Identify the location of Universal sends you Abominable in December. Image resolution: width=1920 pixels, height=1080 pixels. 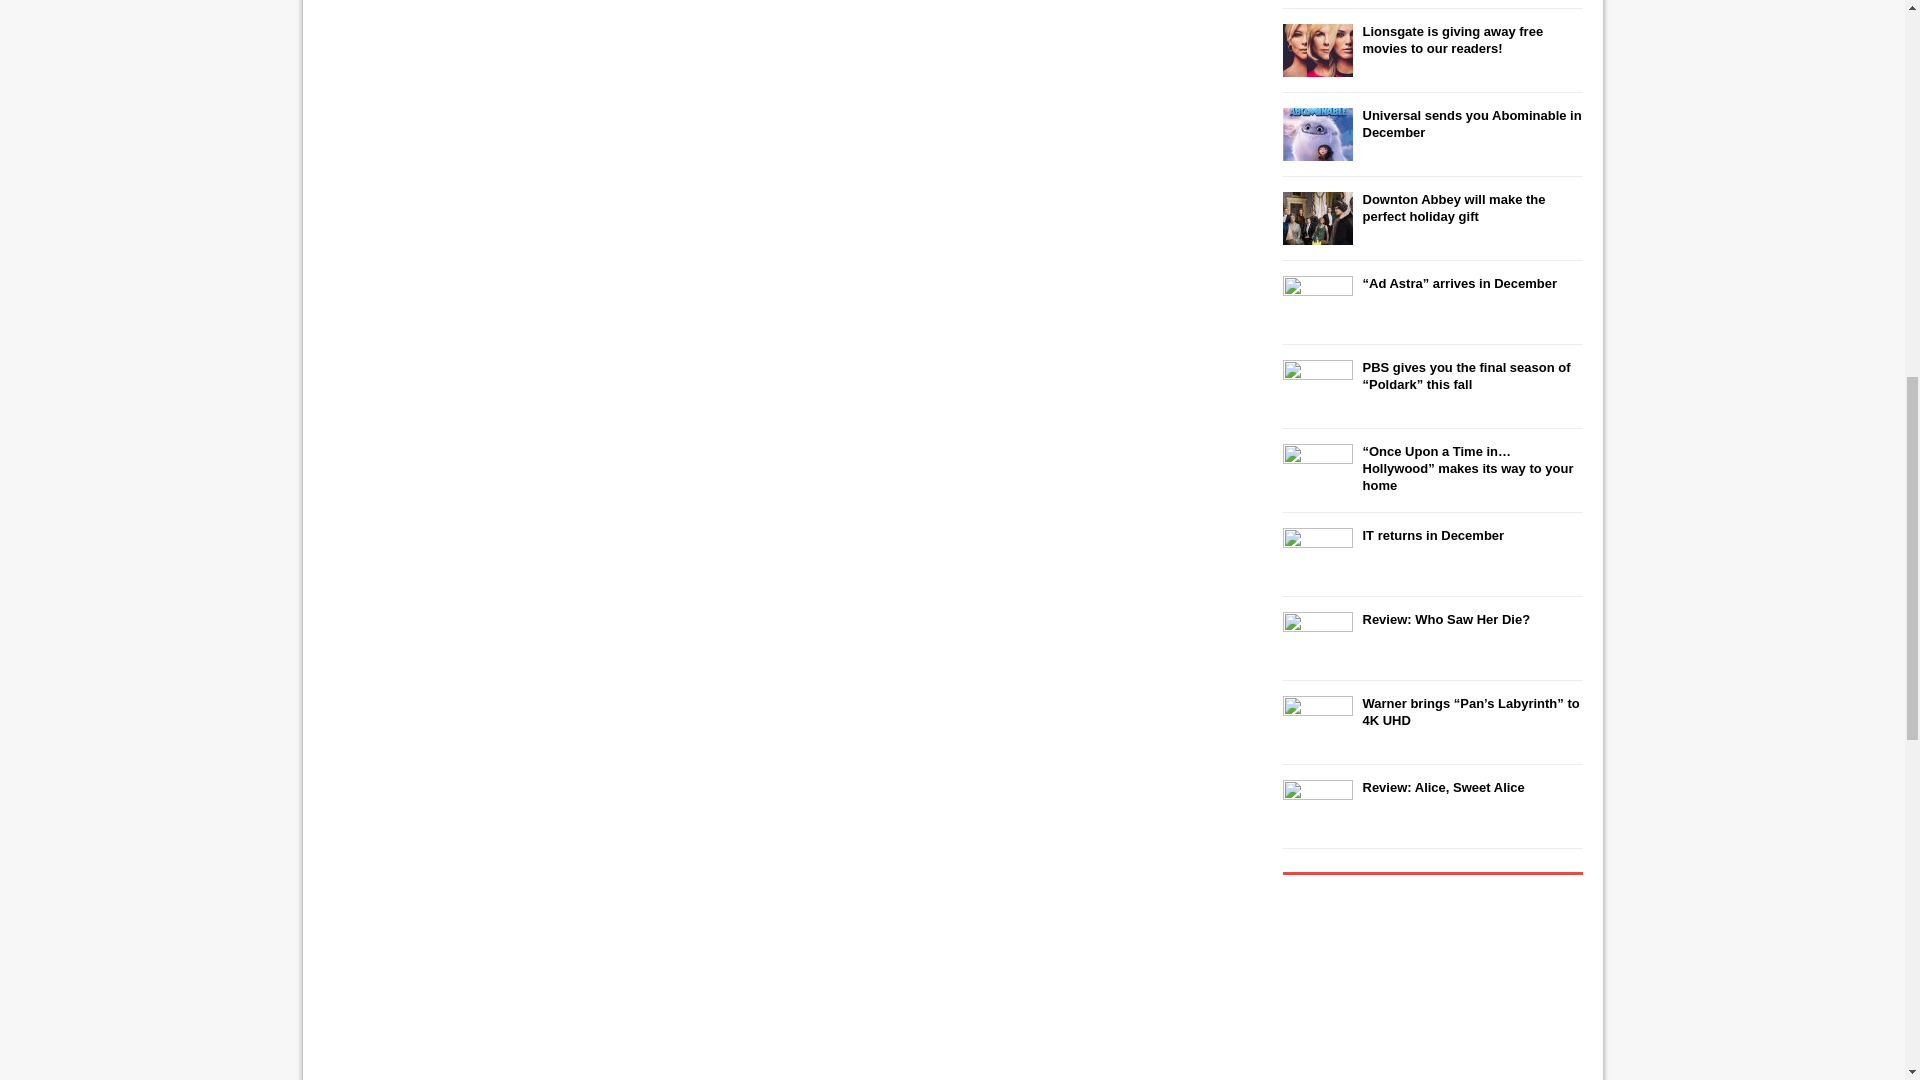
(1470, 124).